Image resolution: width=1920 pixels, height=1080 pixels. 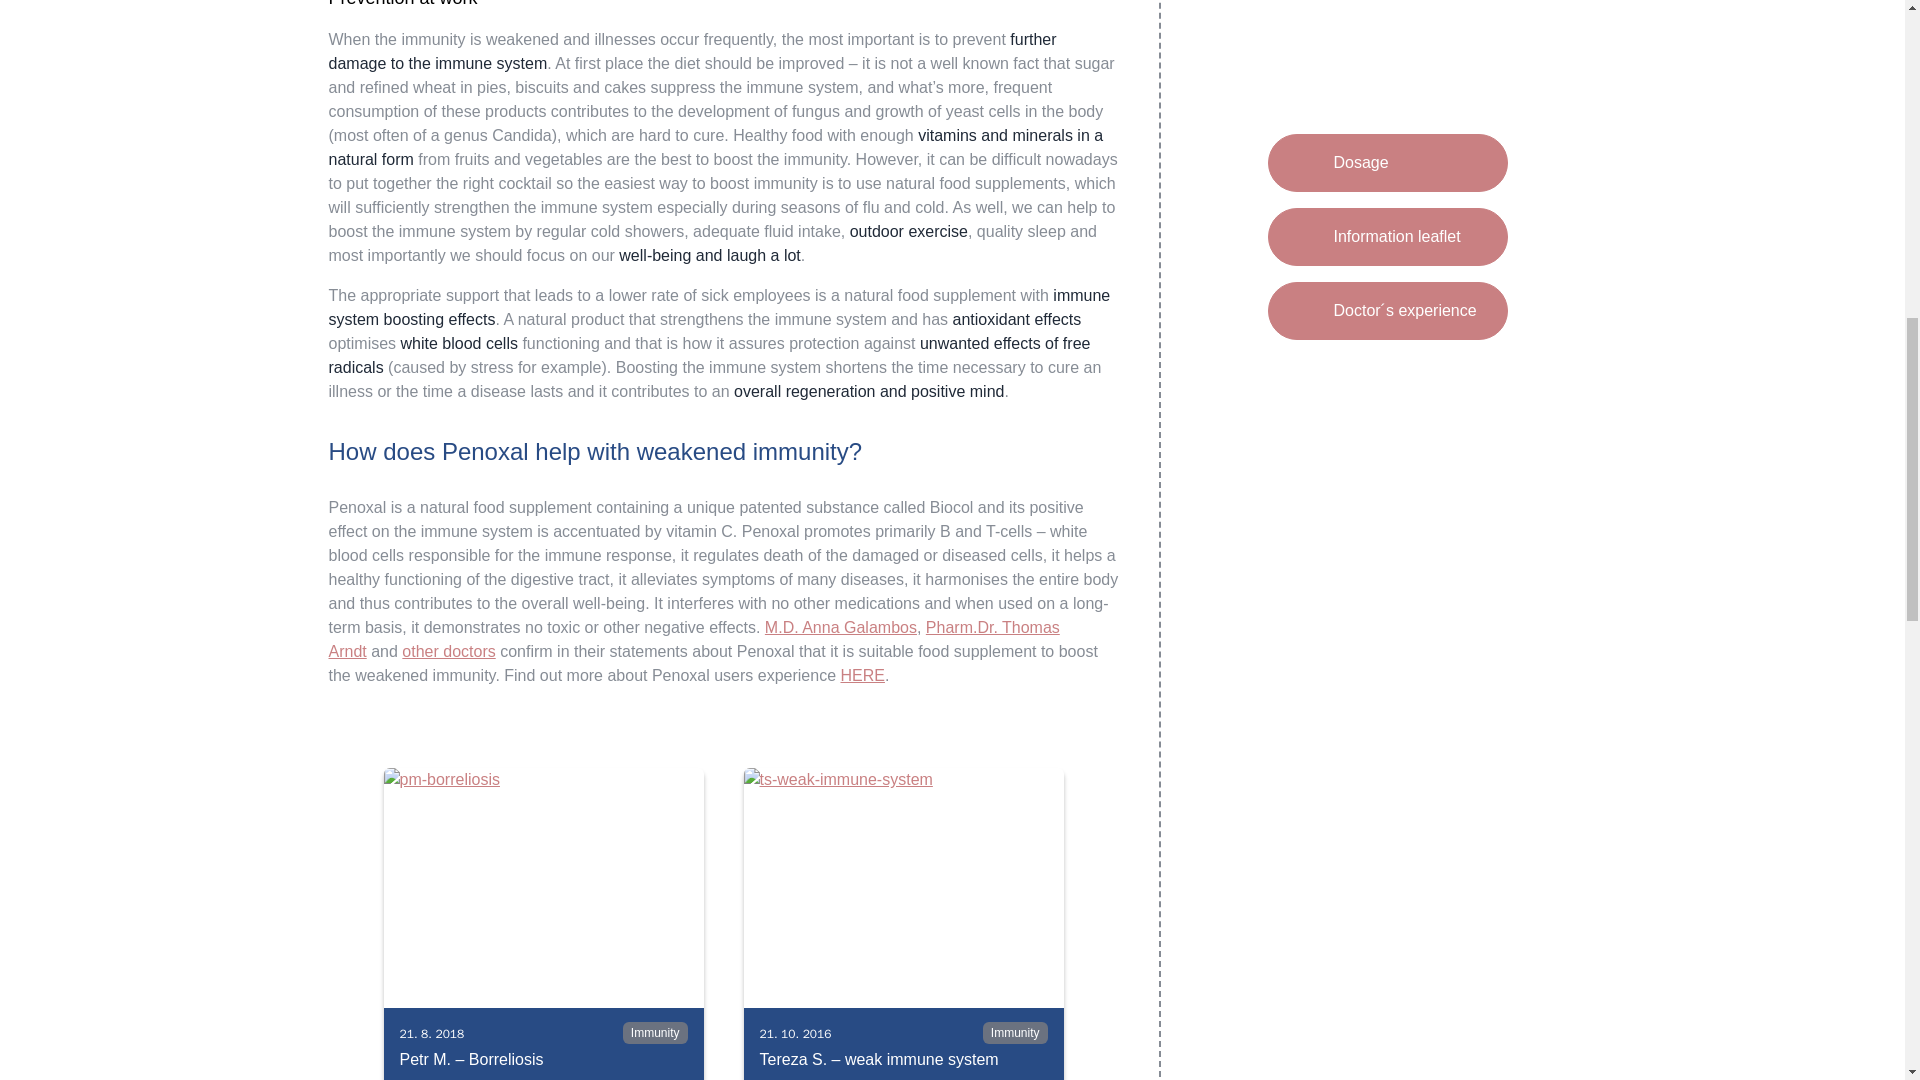 What do you see at coordinates (1016, 1032) in the screenshot?
I see `Immunity` at bounding box center [1016, 1032].